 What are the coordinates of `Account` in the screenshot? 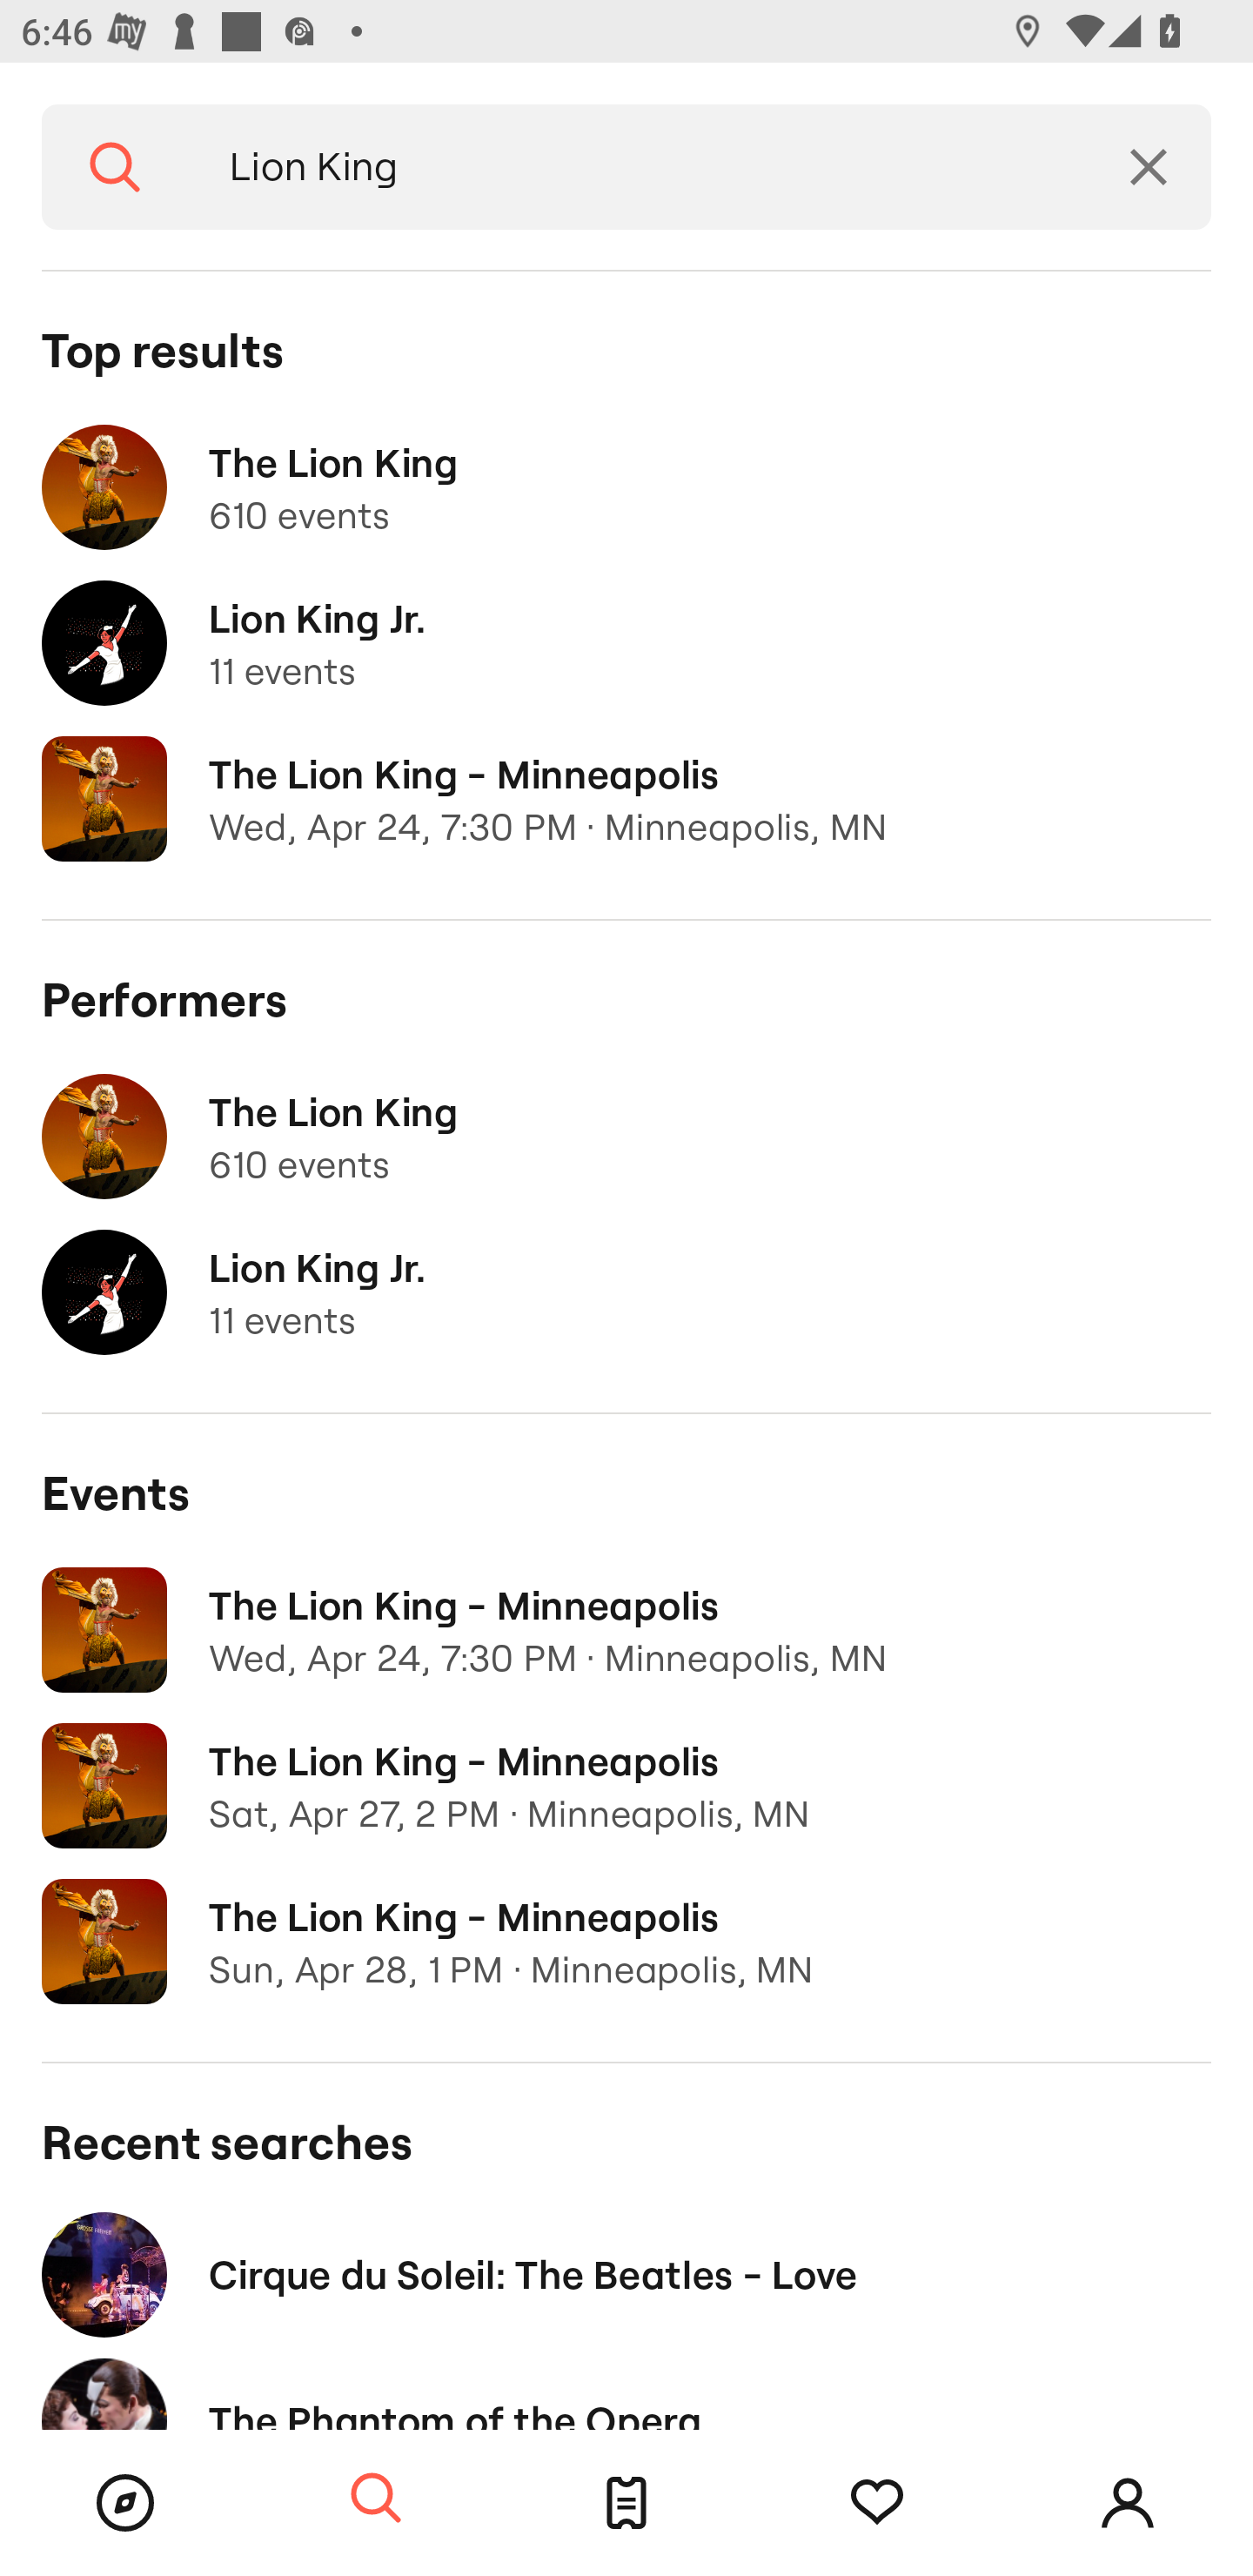 It's located at (1128, 2503).